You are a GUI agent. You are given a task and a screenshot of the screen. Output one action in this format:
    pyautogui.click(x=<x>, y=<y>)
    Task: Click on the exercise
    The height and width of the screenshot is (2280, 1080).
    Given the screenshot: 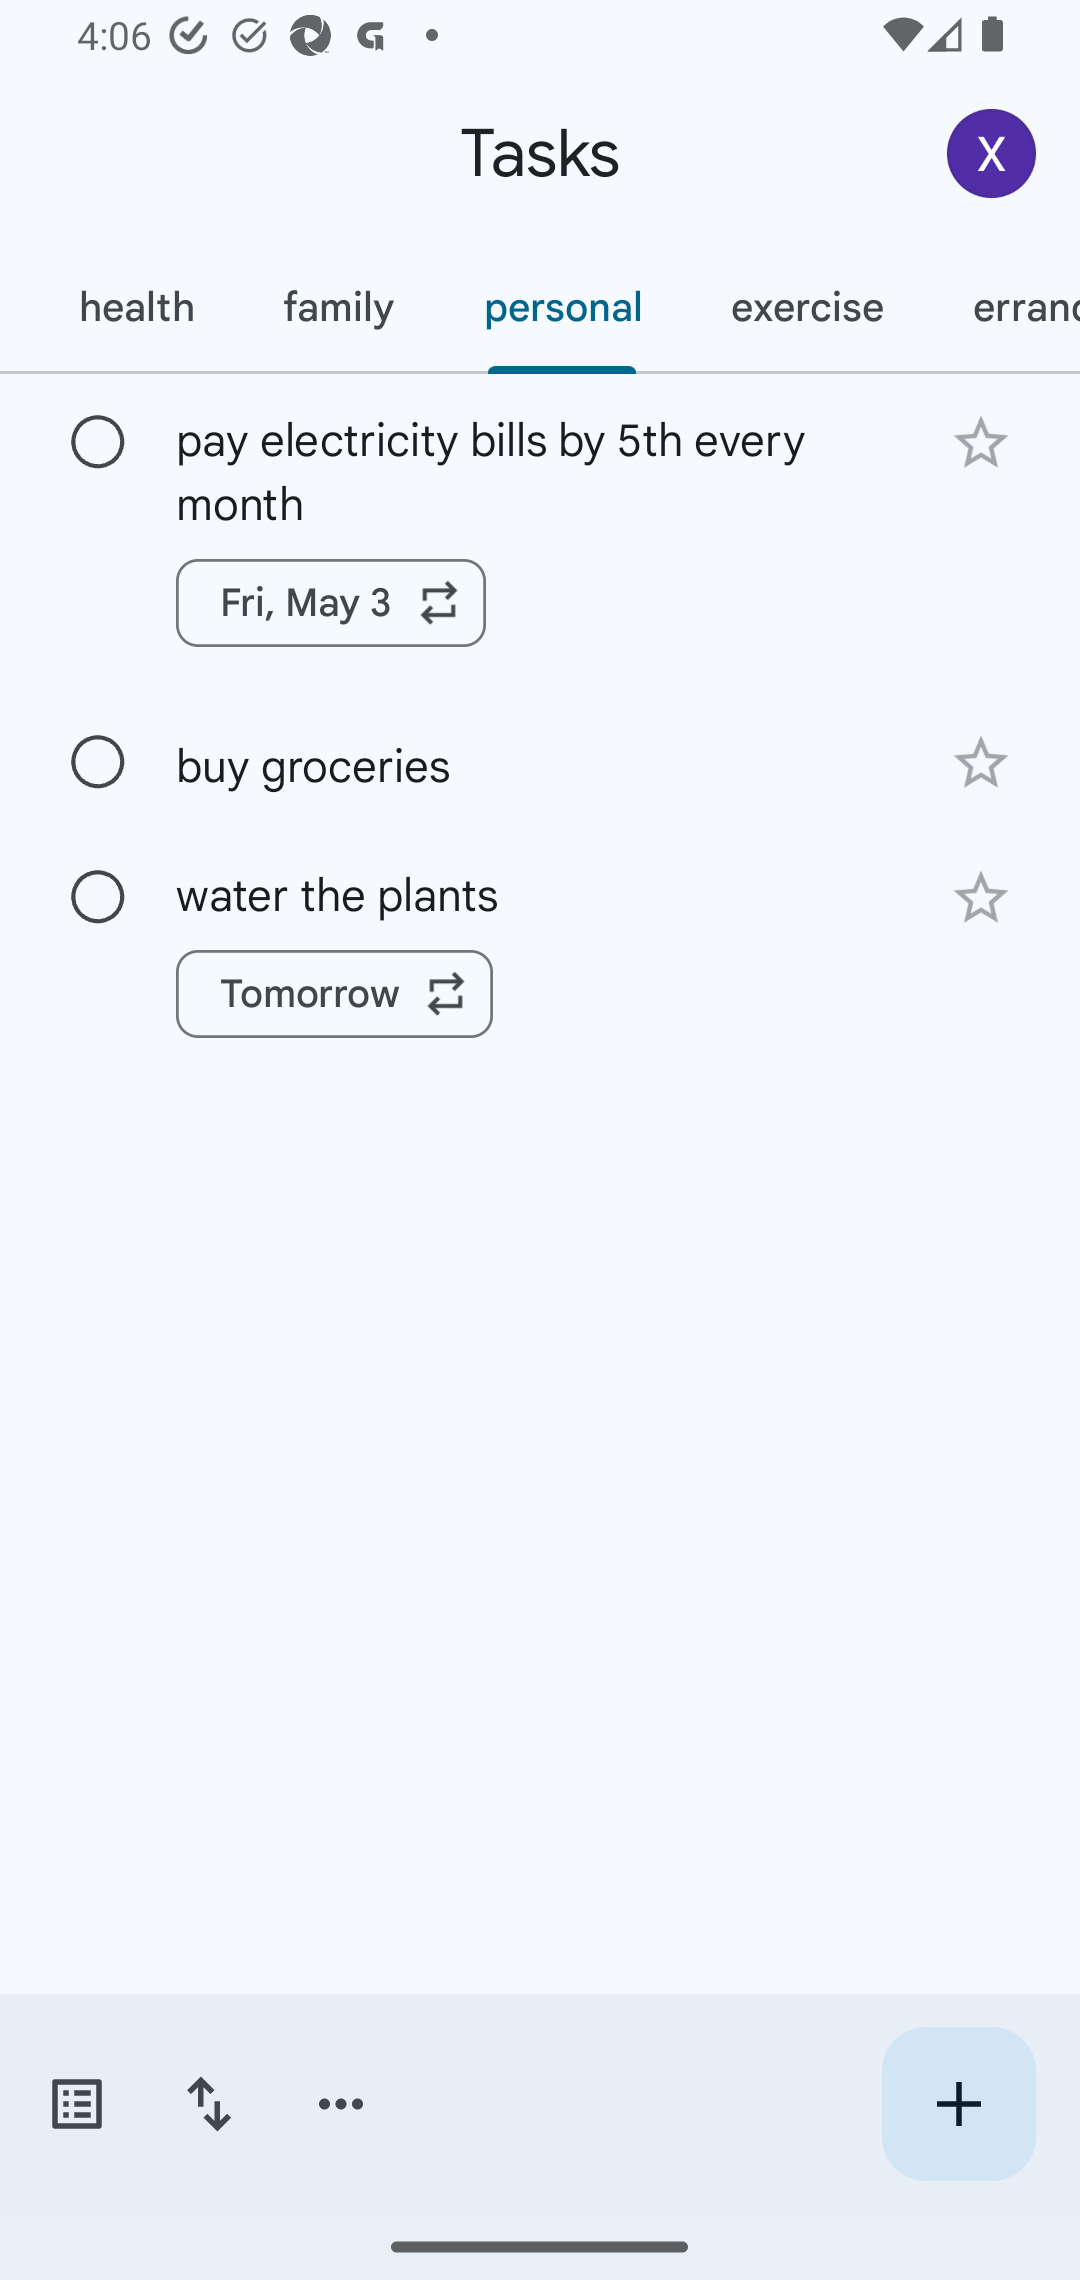 What is the action you would take?
    pyautogui.click(x=806, y=307)
    